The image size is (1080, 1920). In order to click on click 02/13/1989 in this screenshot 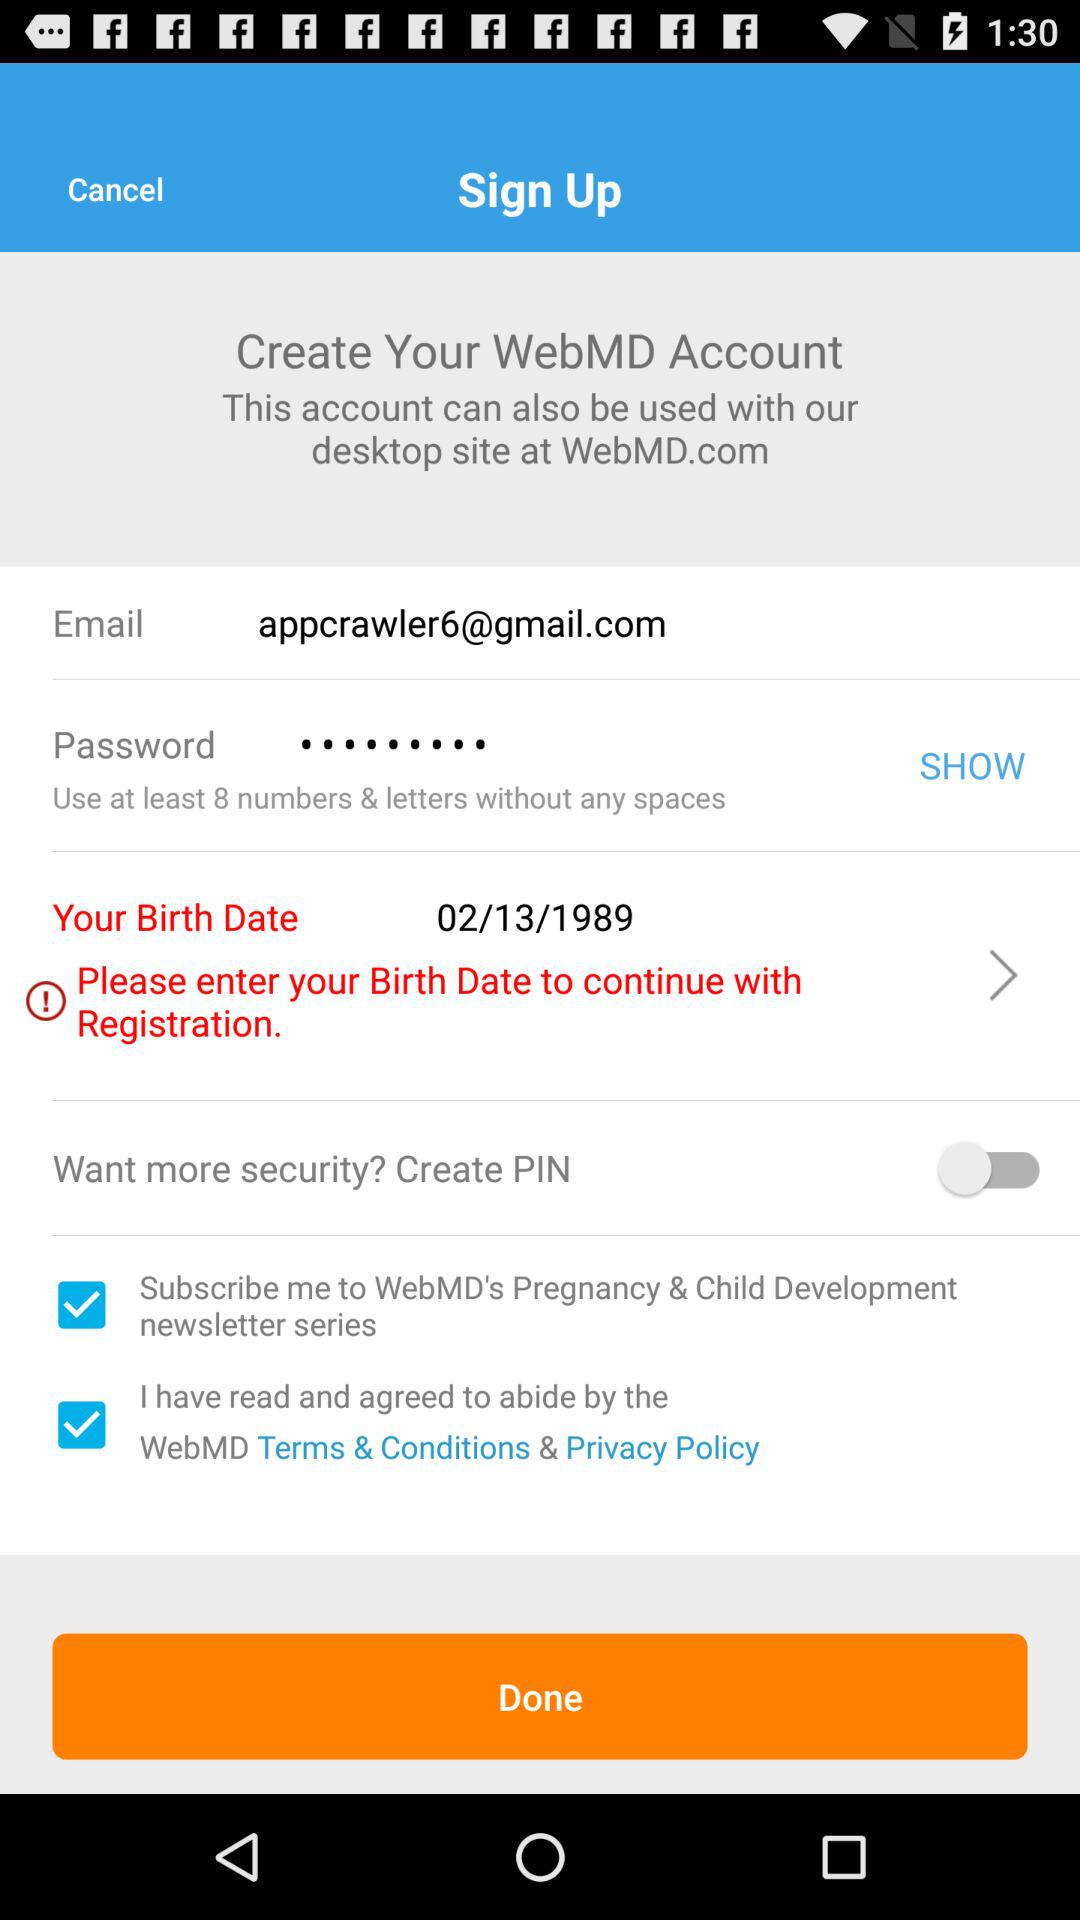, I will do `click(696, 916)`.